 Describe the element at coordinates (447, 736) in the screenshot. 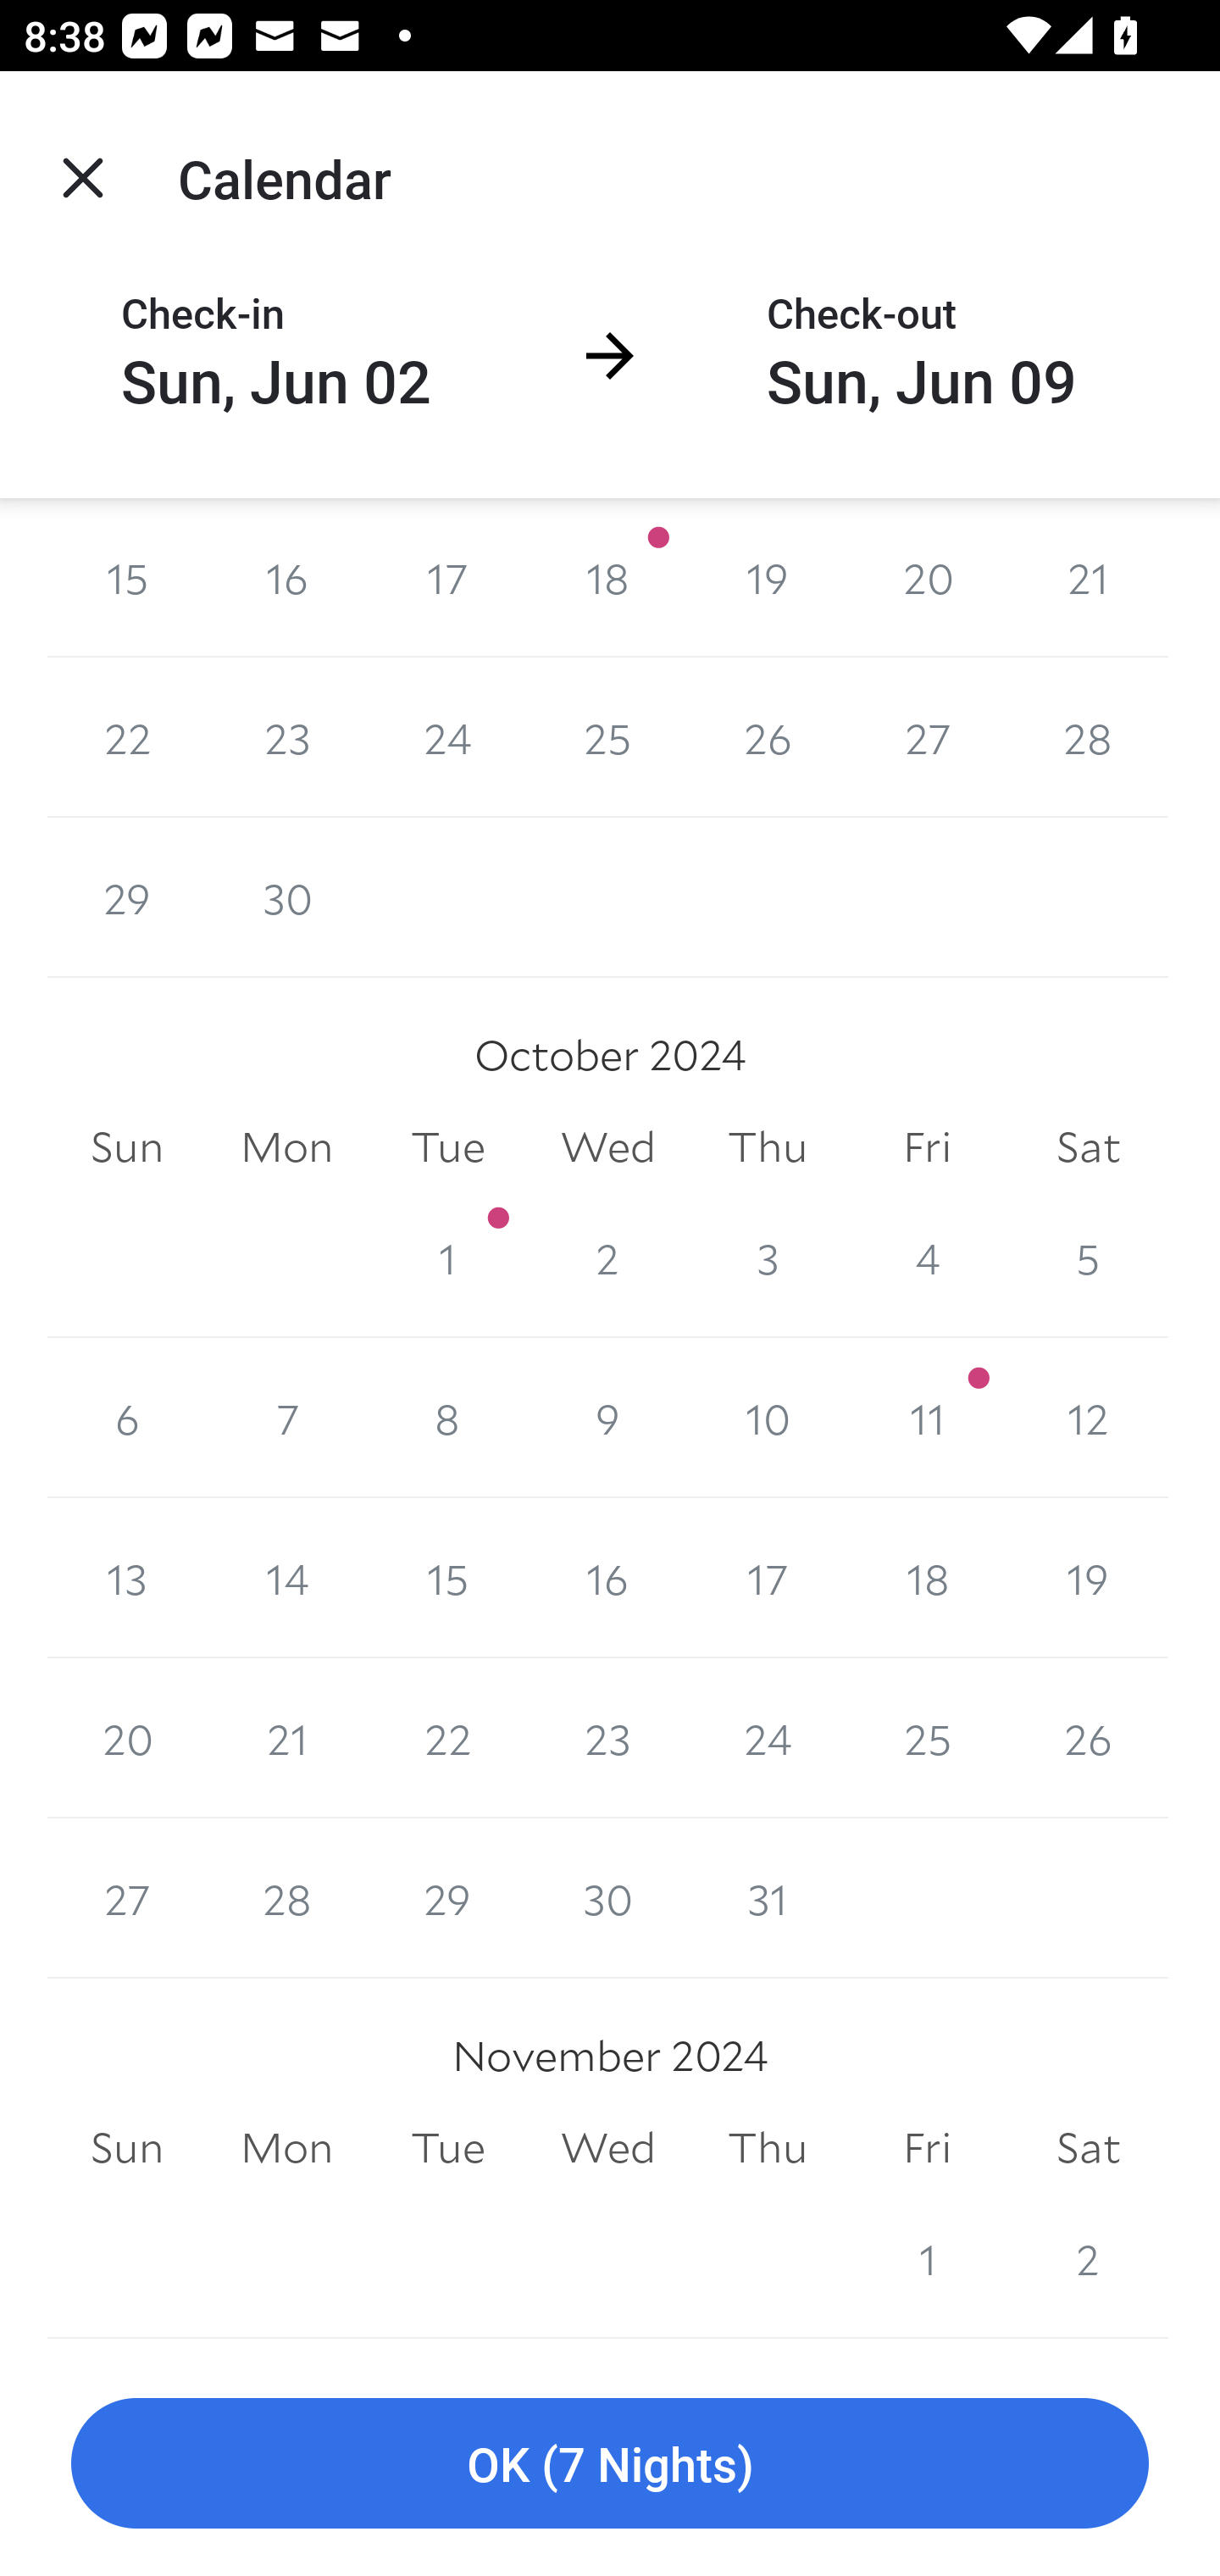

I see `24 24 September 2024` at that location.